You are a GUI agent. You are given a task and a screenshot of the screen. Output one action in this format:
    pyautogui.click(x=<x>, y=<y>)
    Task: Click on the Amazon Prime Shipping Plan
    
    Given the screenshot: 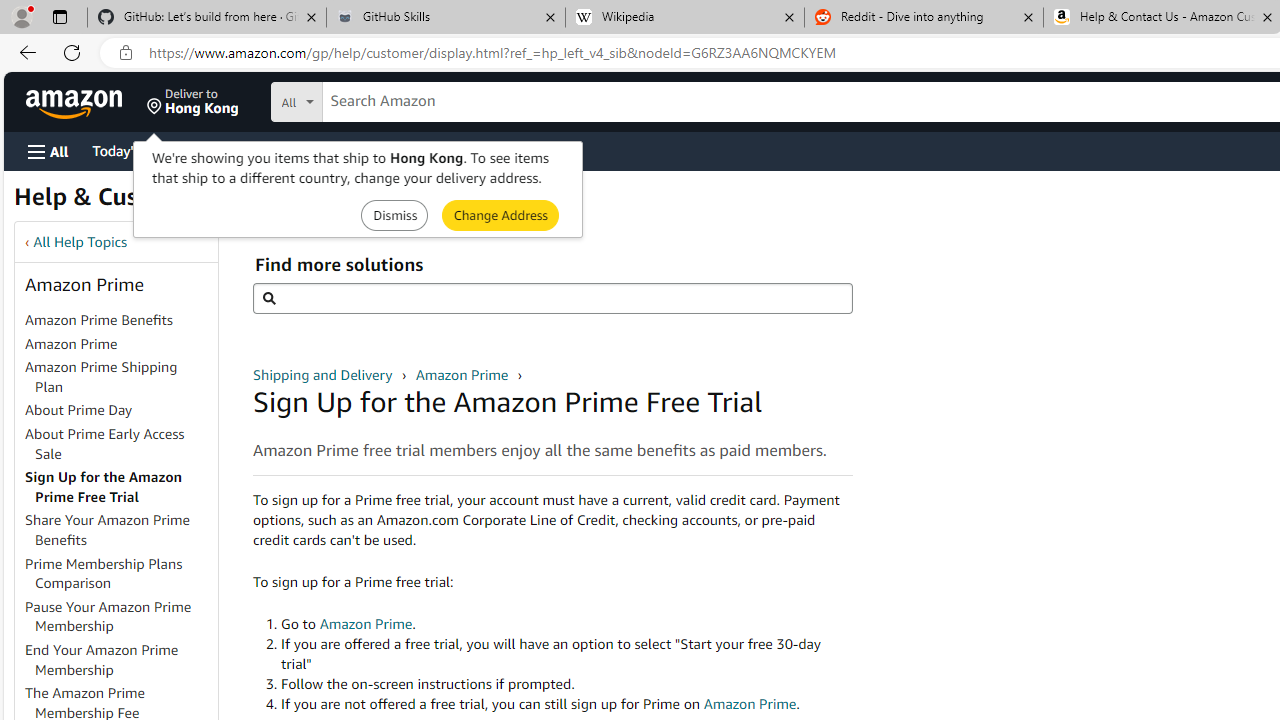 What is the action you would take?
    pyautogui.click(x=120, y=378)
    